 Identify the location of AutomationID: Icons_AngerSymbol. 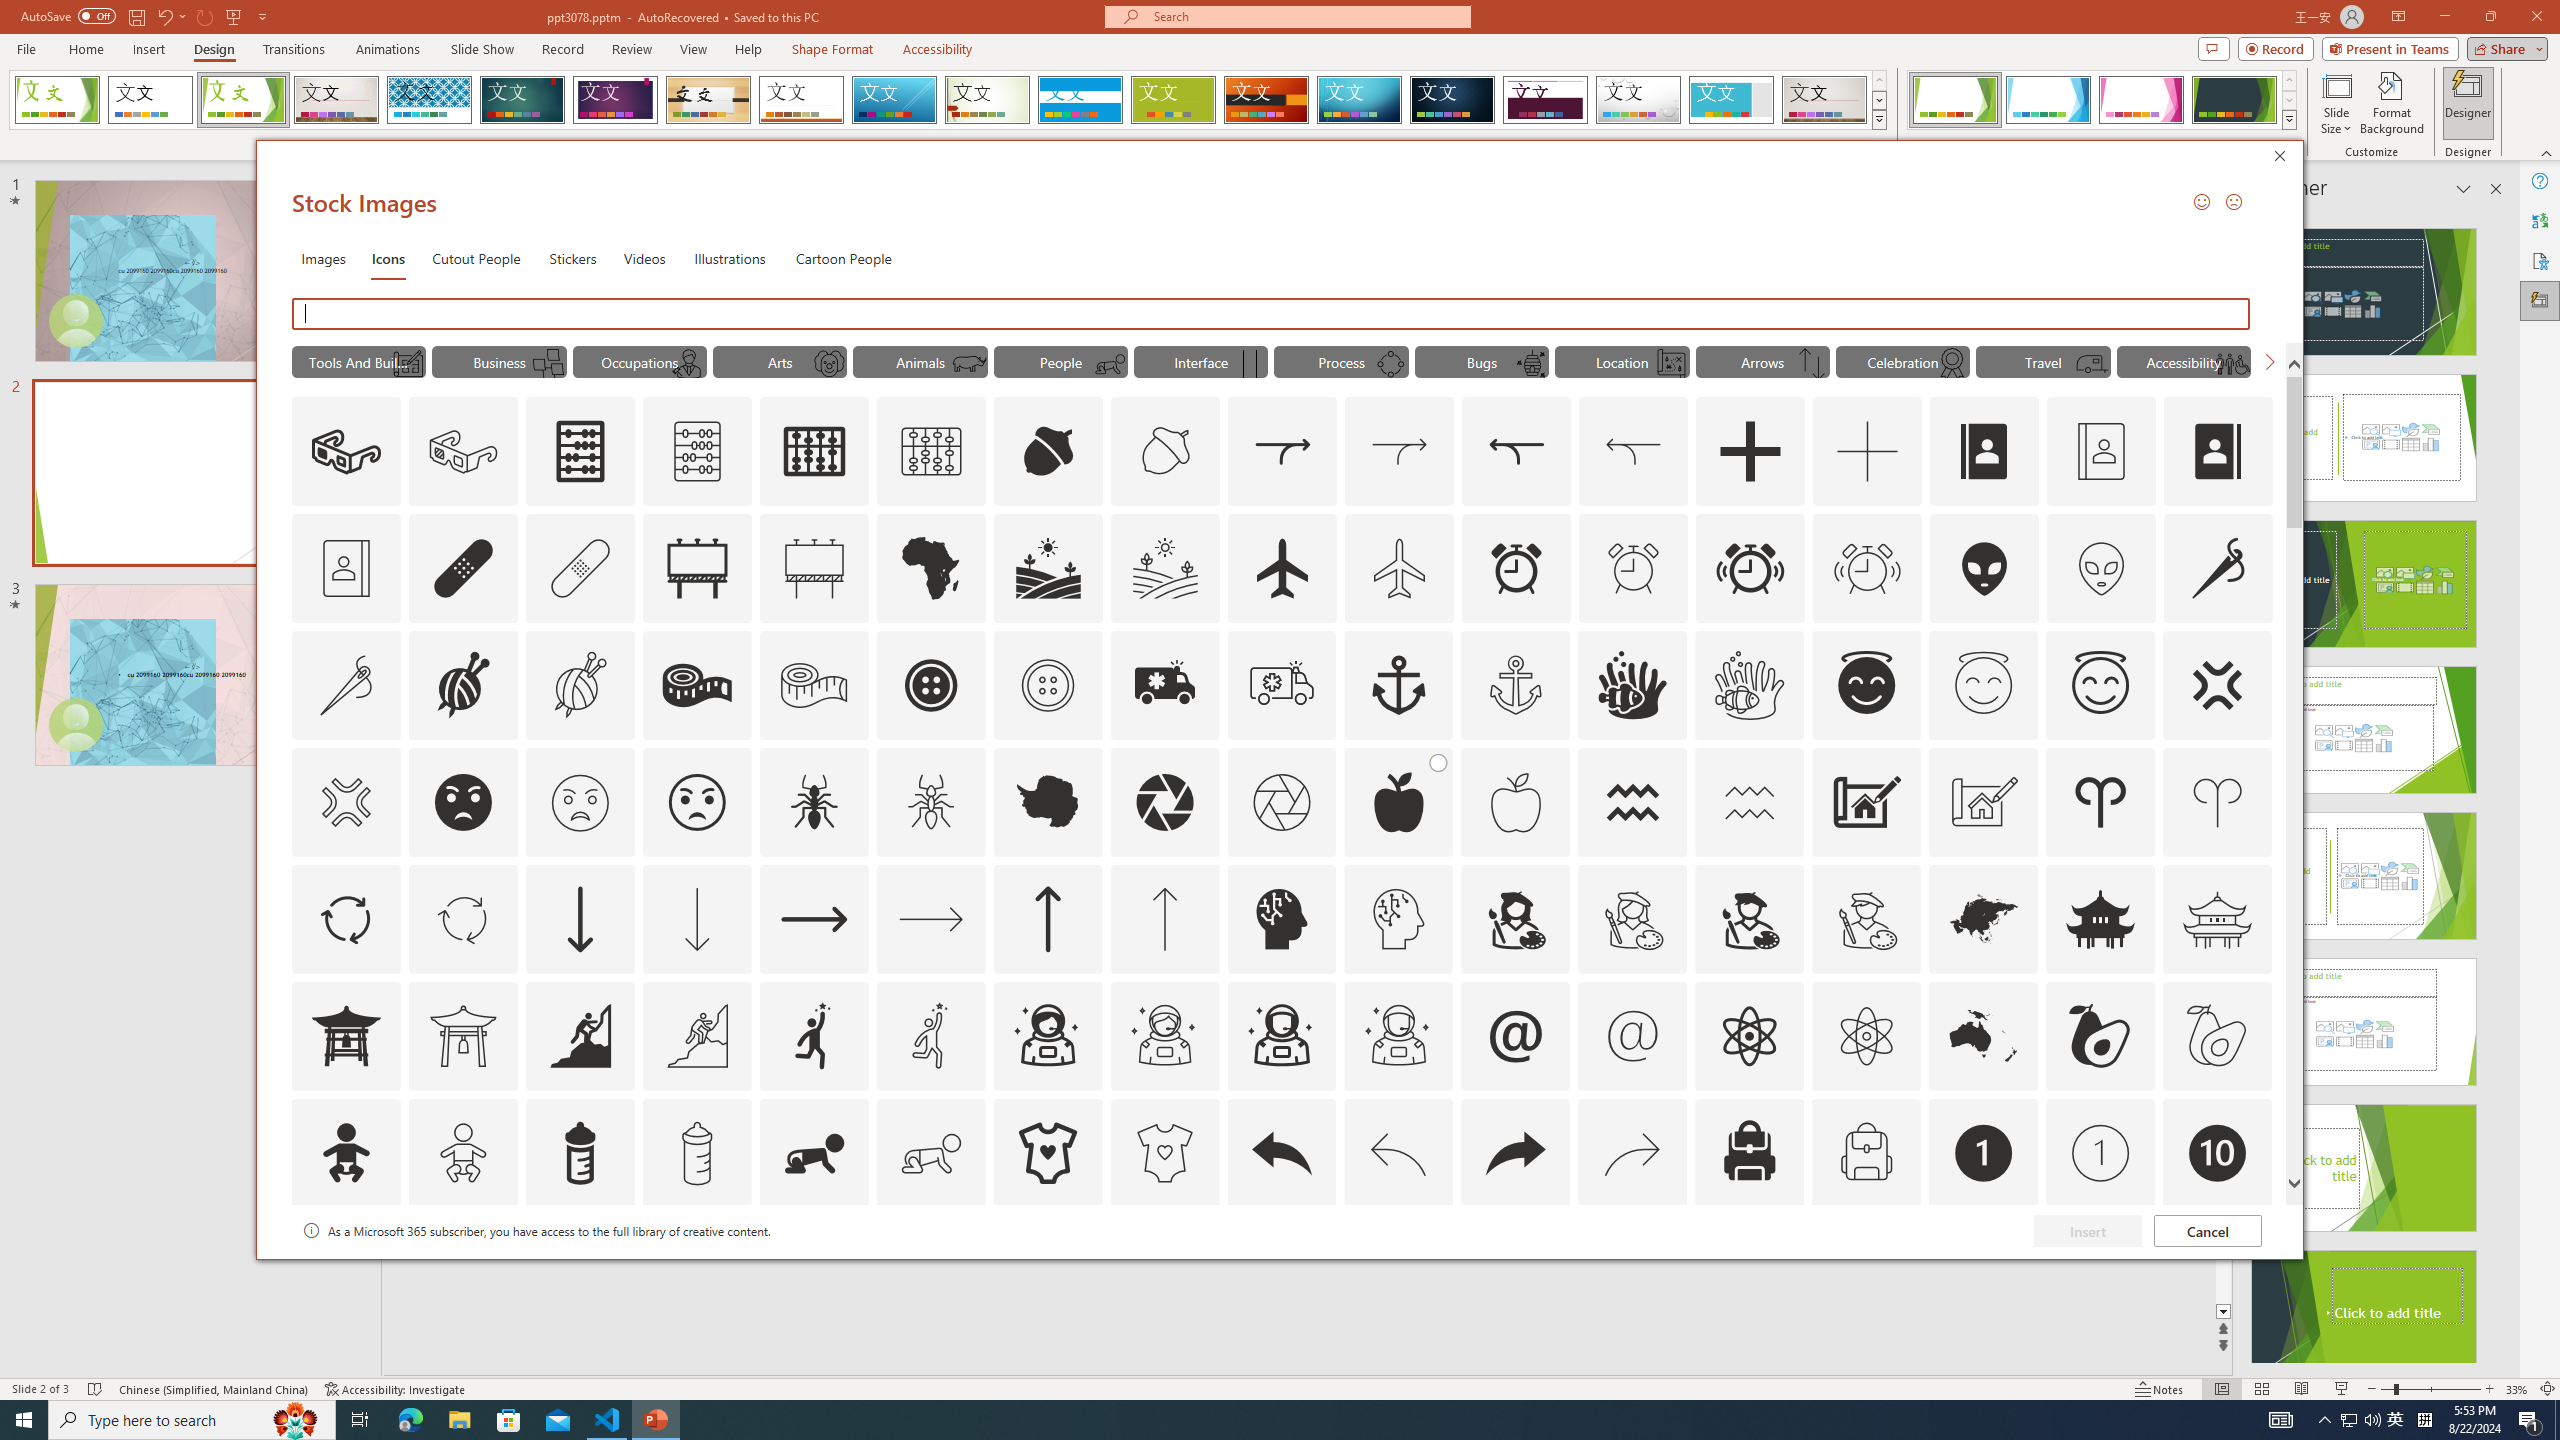
(2216, 685).